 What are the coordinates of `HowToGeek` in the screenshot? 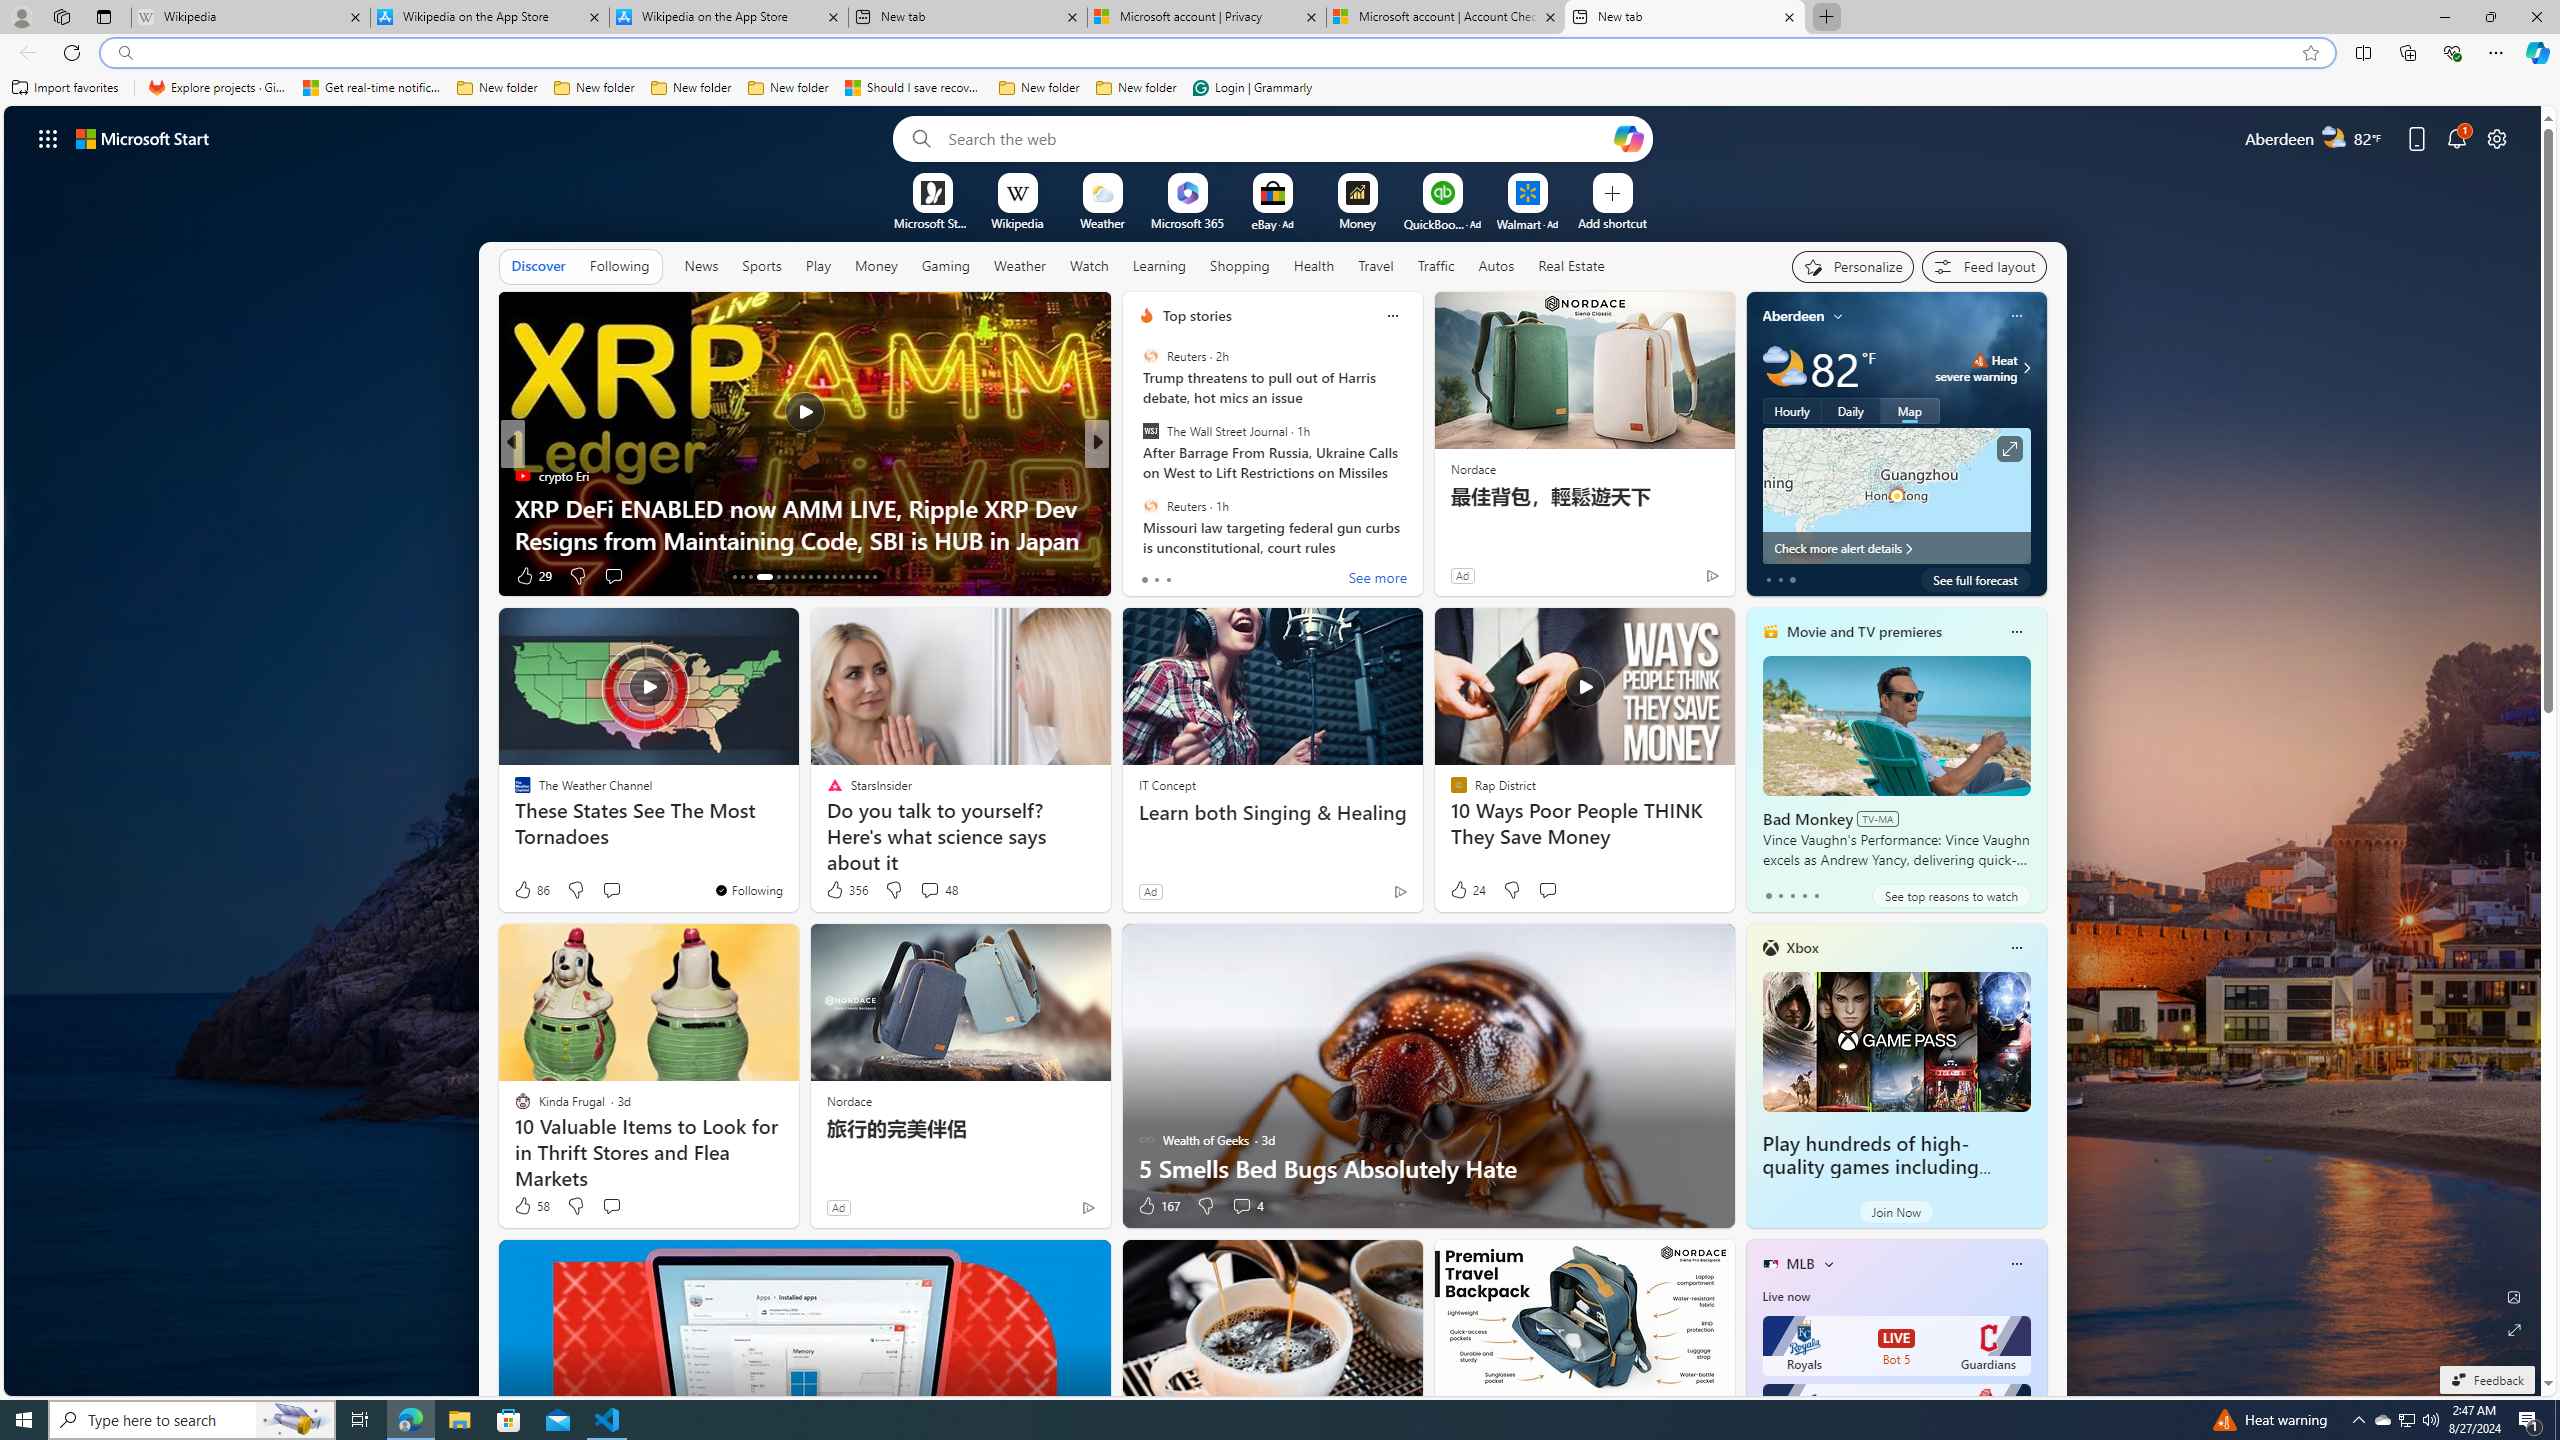 It's located at (1137, 476).